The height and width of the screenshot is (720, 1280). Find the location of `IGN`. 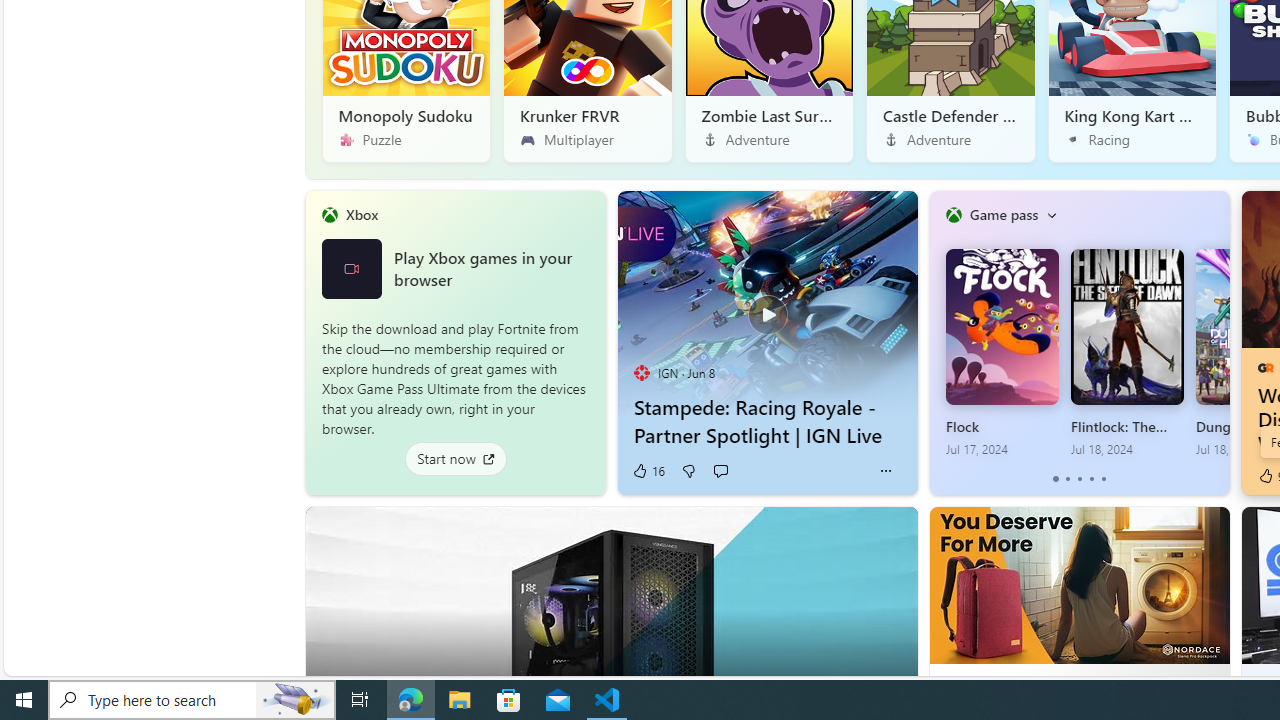

IGN is located at coordinates (642, 372).